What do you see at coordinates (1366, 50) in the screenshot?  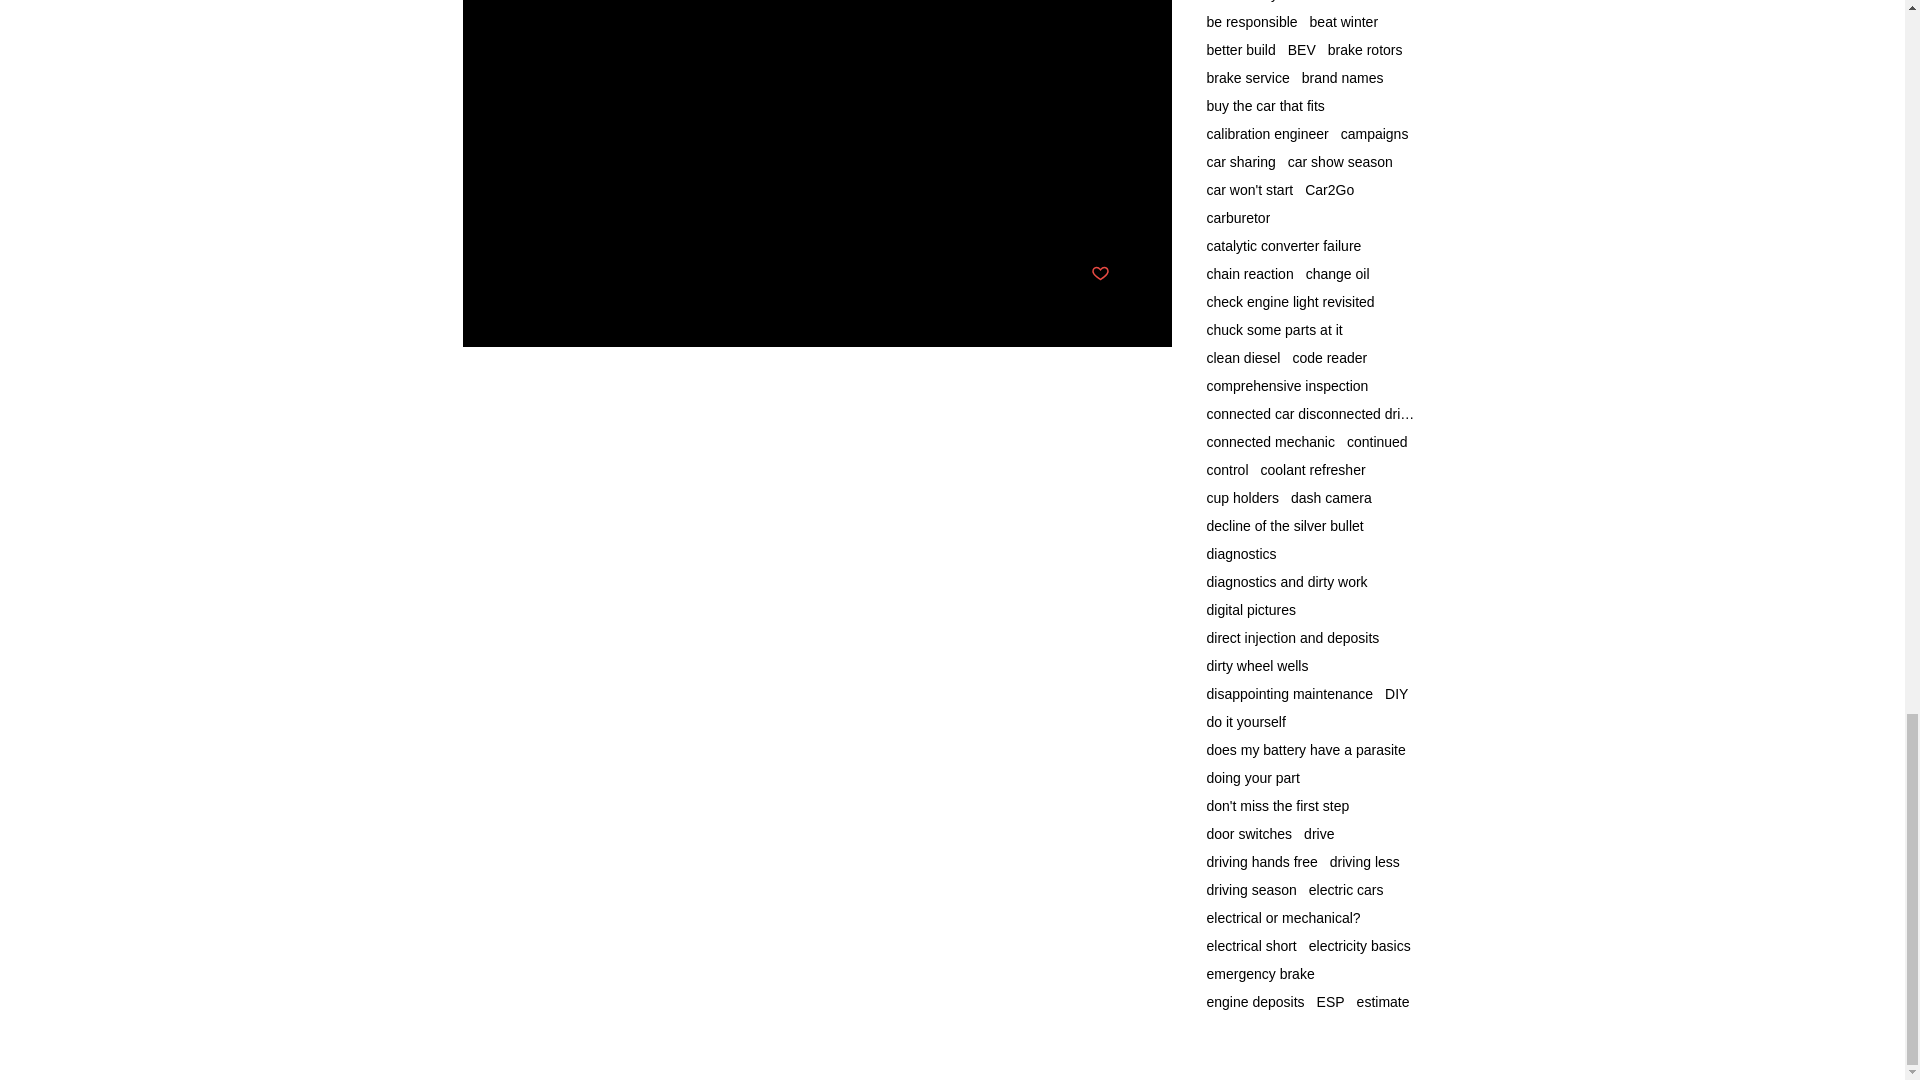 I see `brake rotors` at bounding box center [1366, 50].